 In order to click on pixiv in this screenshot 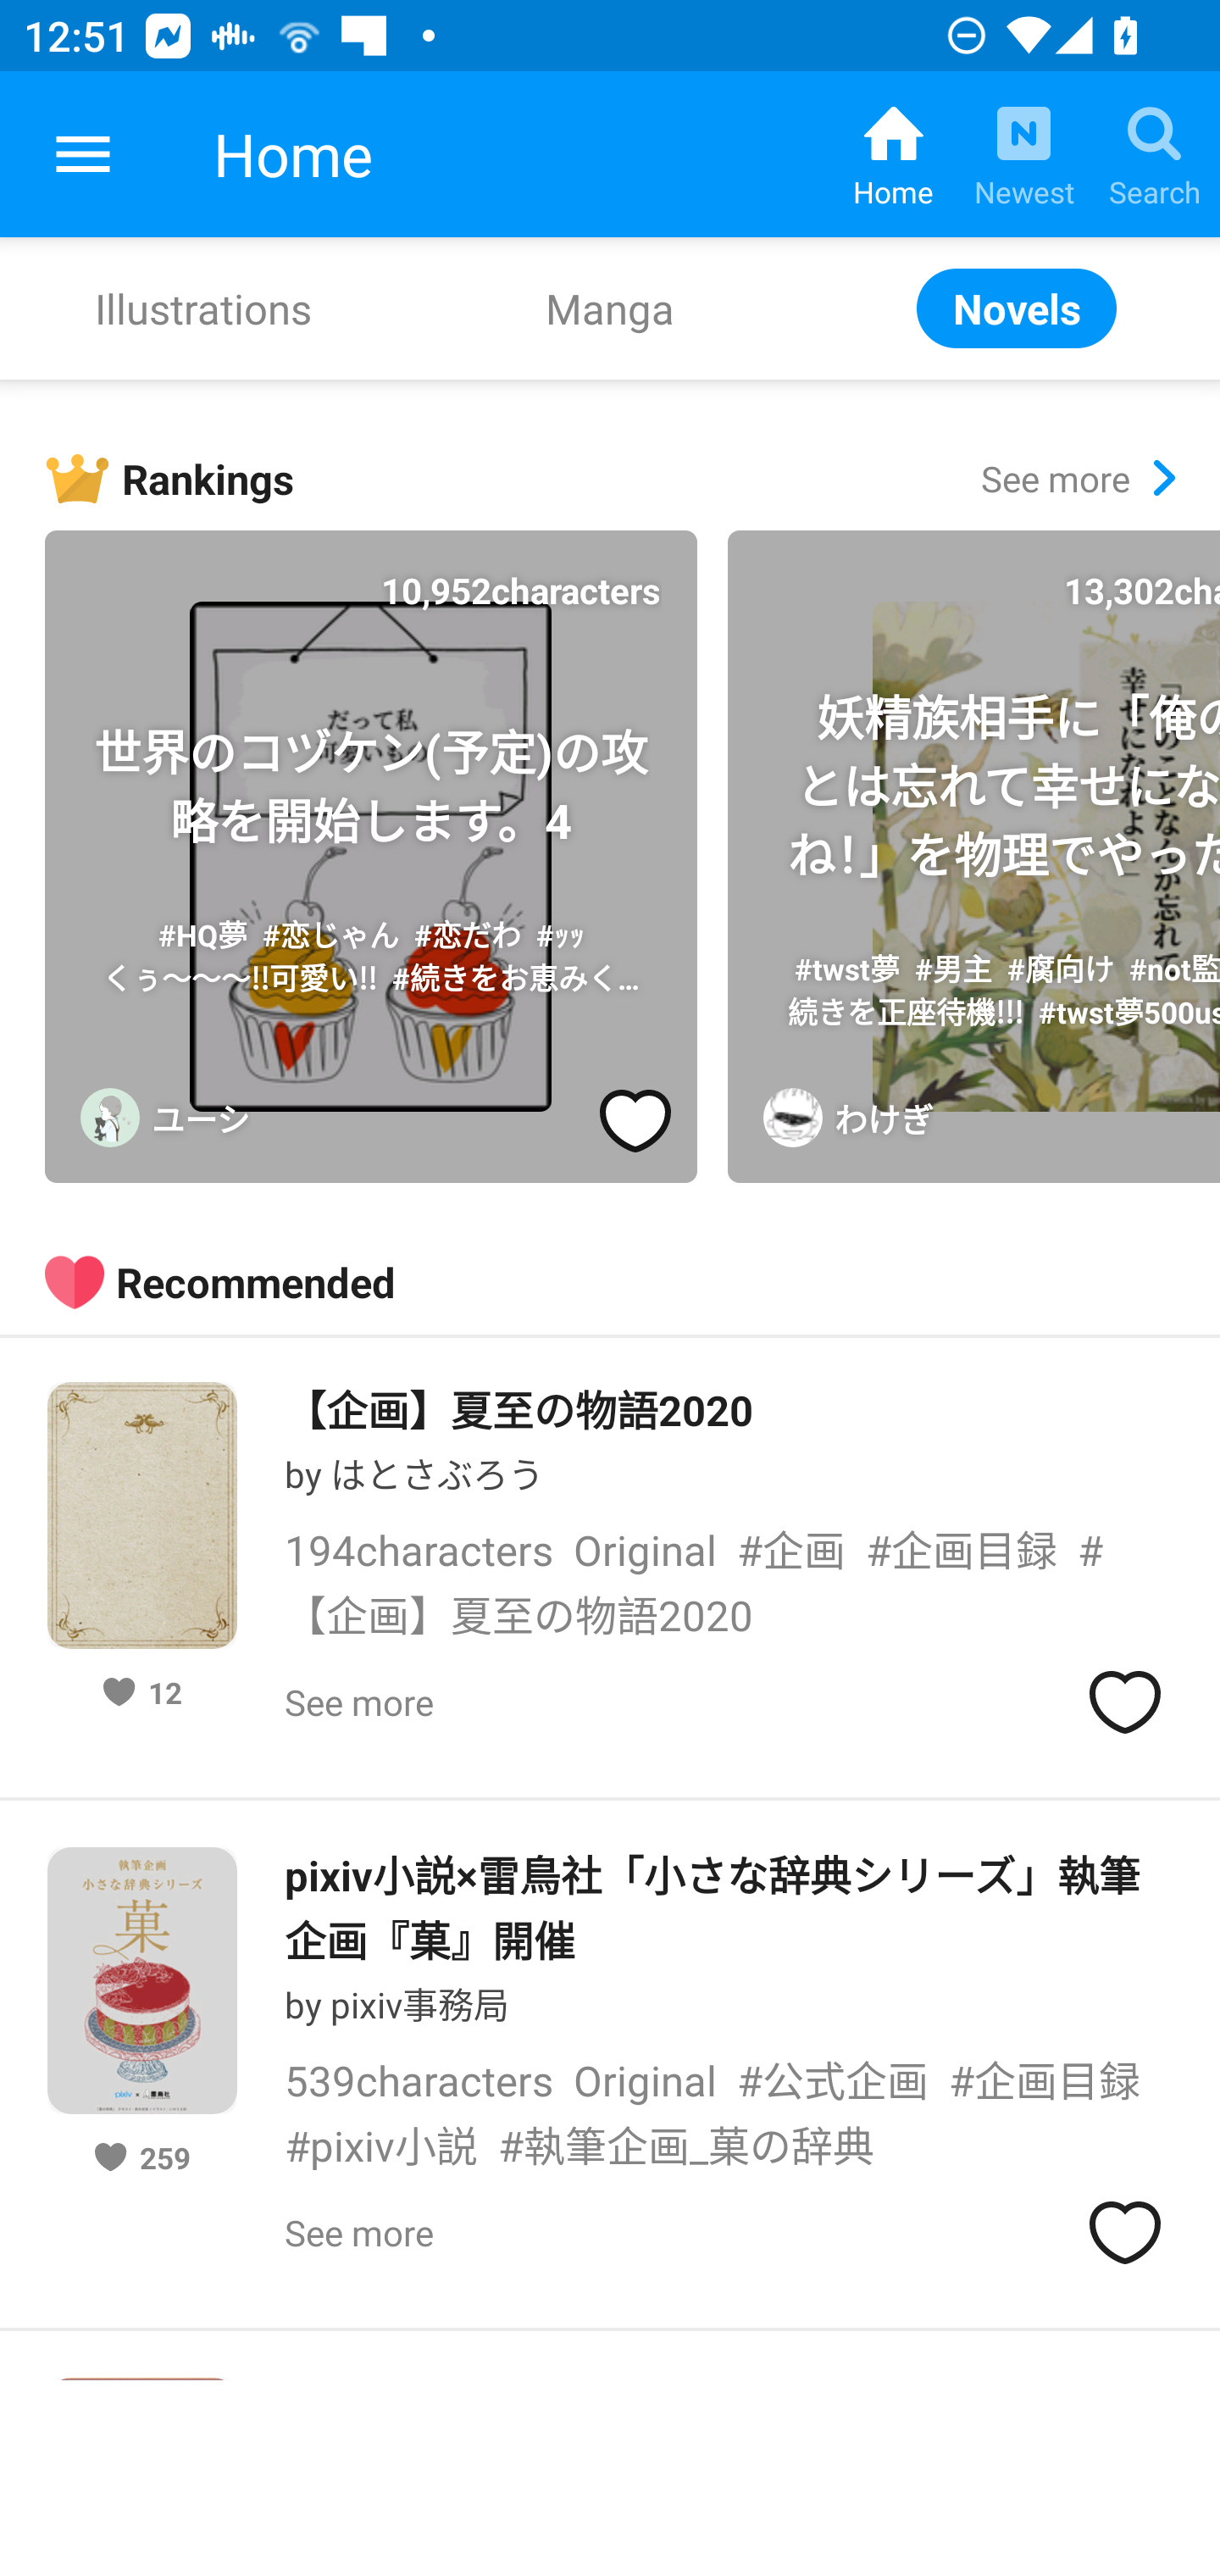, I will do `click(83, 154)`.